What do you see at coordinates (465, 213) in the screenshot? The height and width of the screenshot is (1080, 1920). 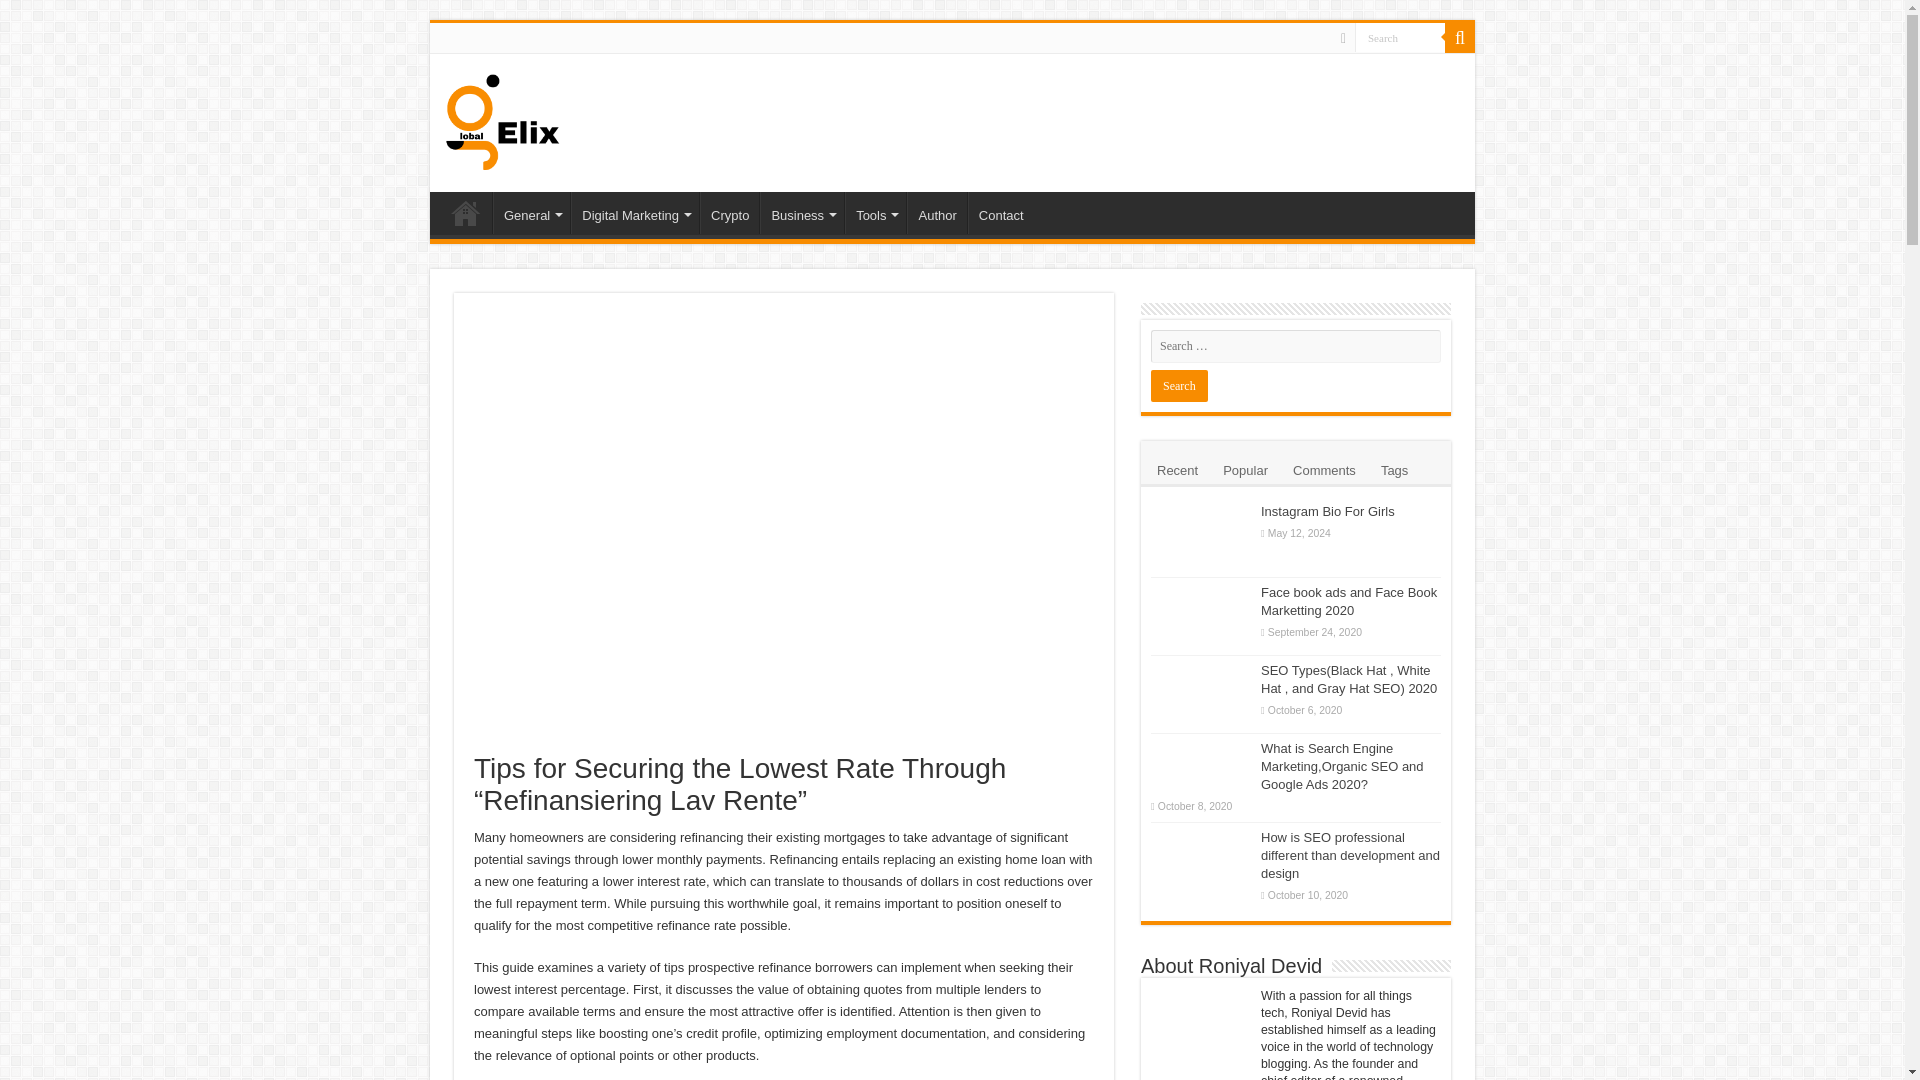 I see `Home` at bounding box center [465, 213].